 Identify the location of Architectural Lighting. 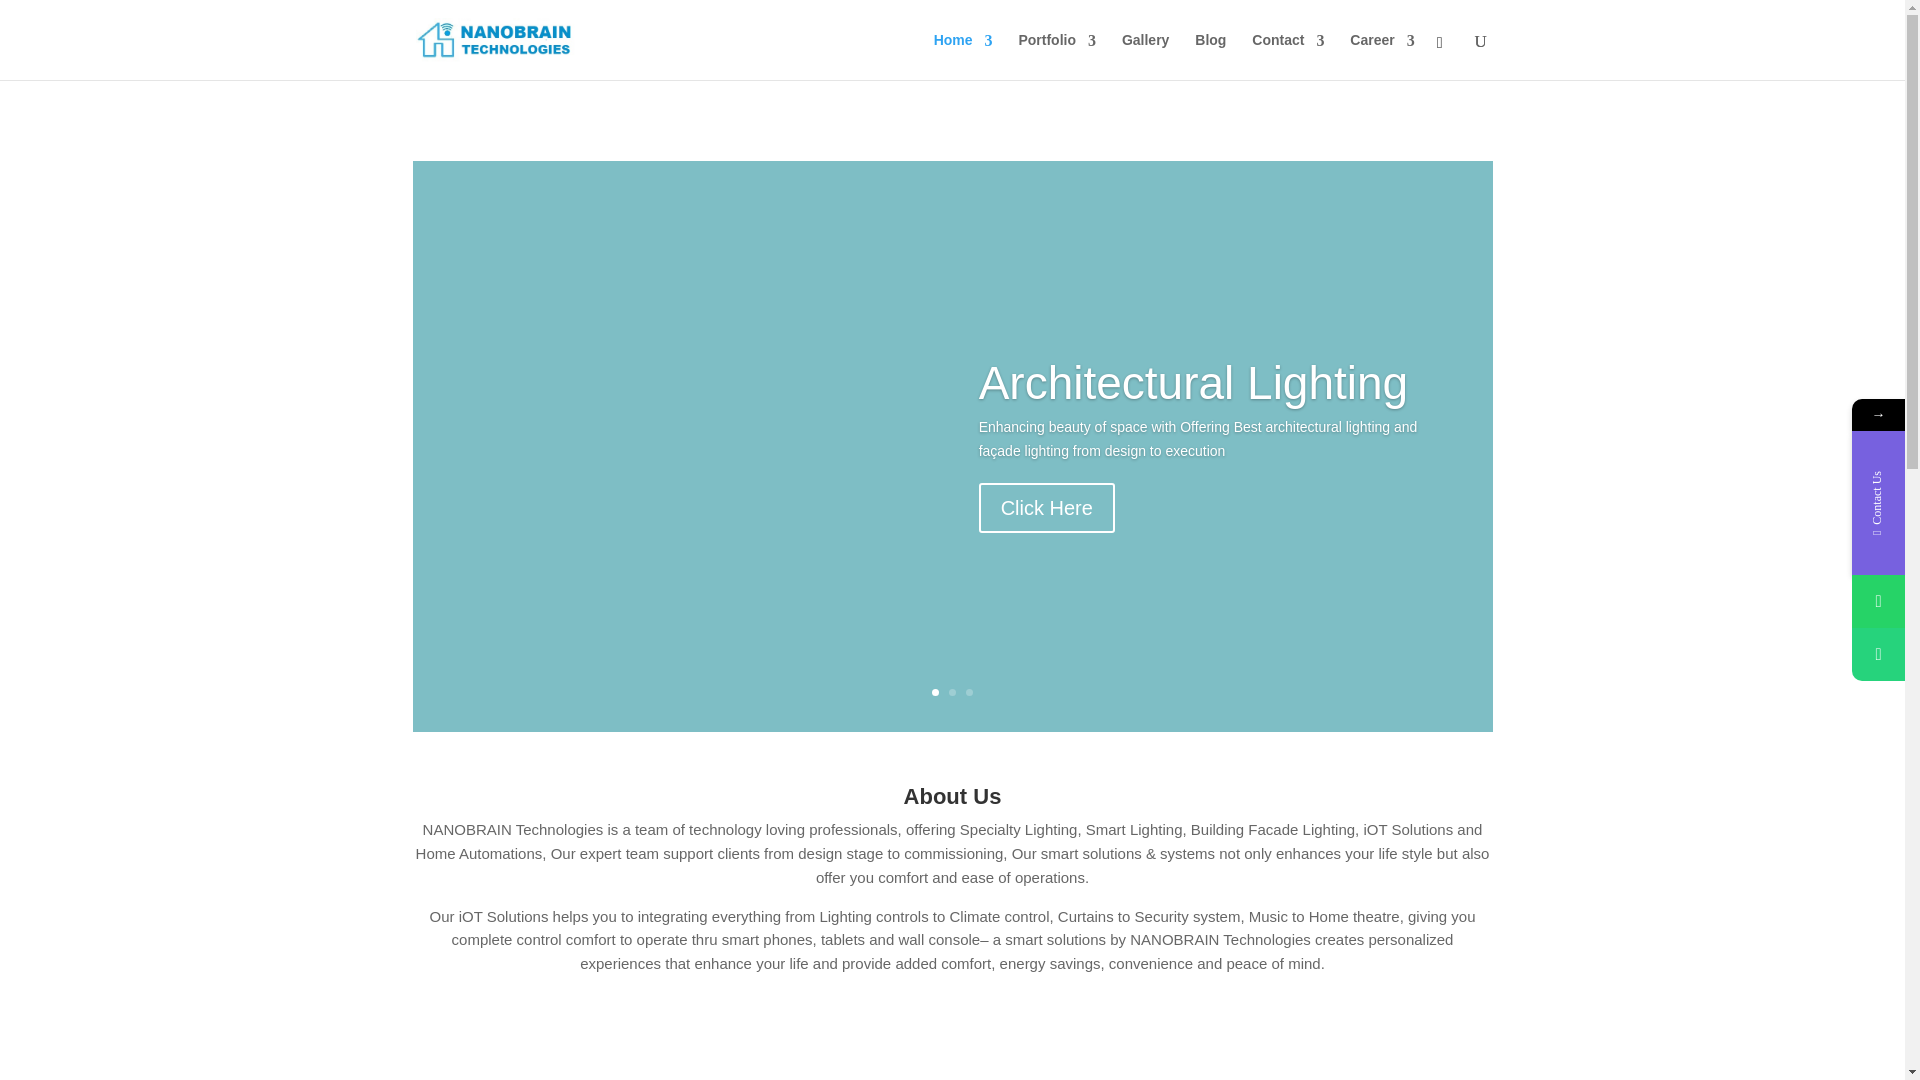
(1194, 383).